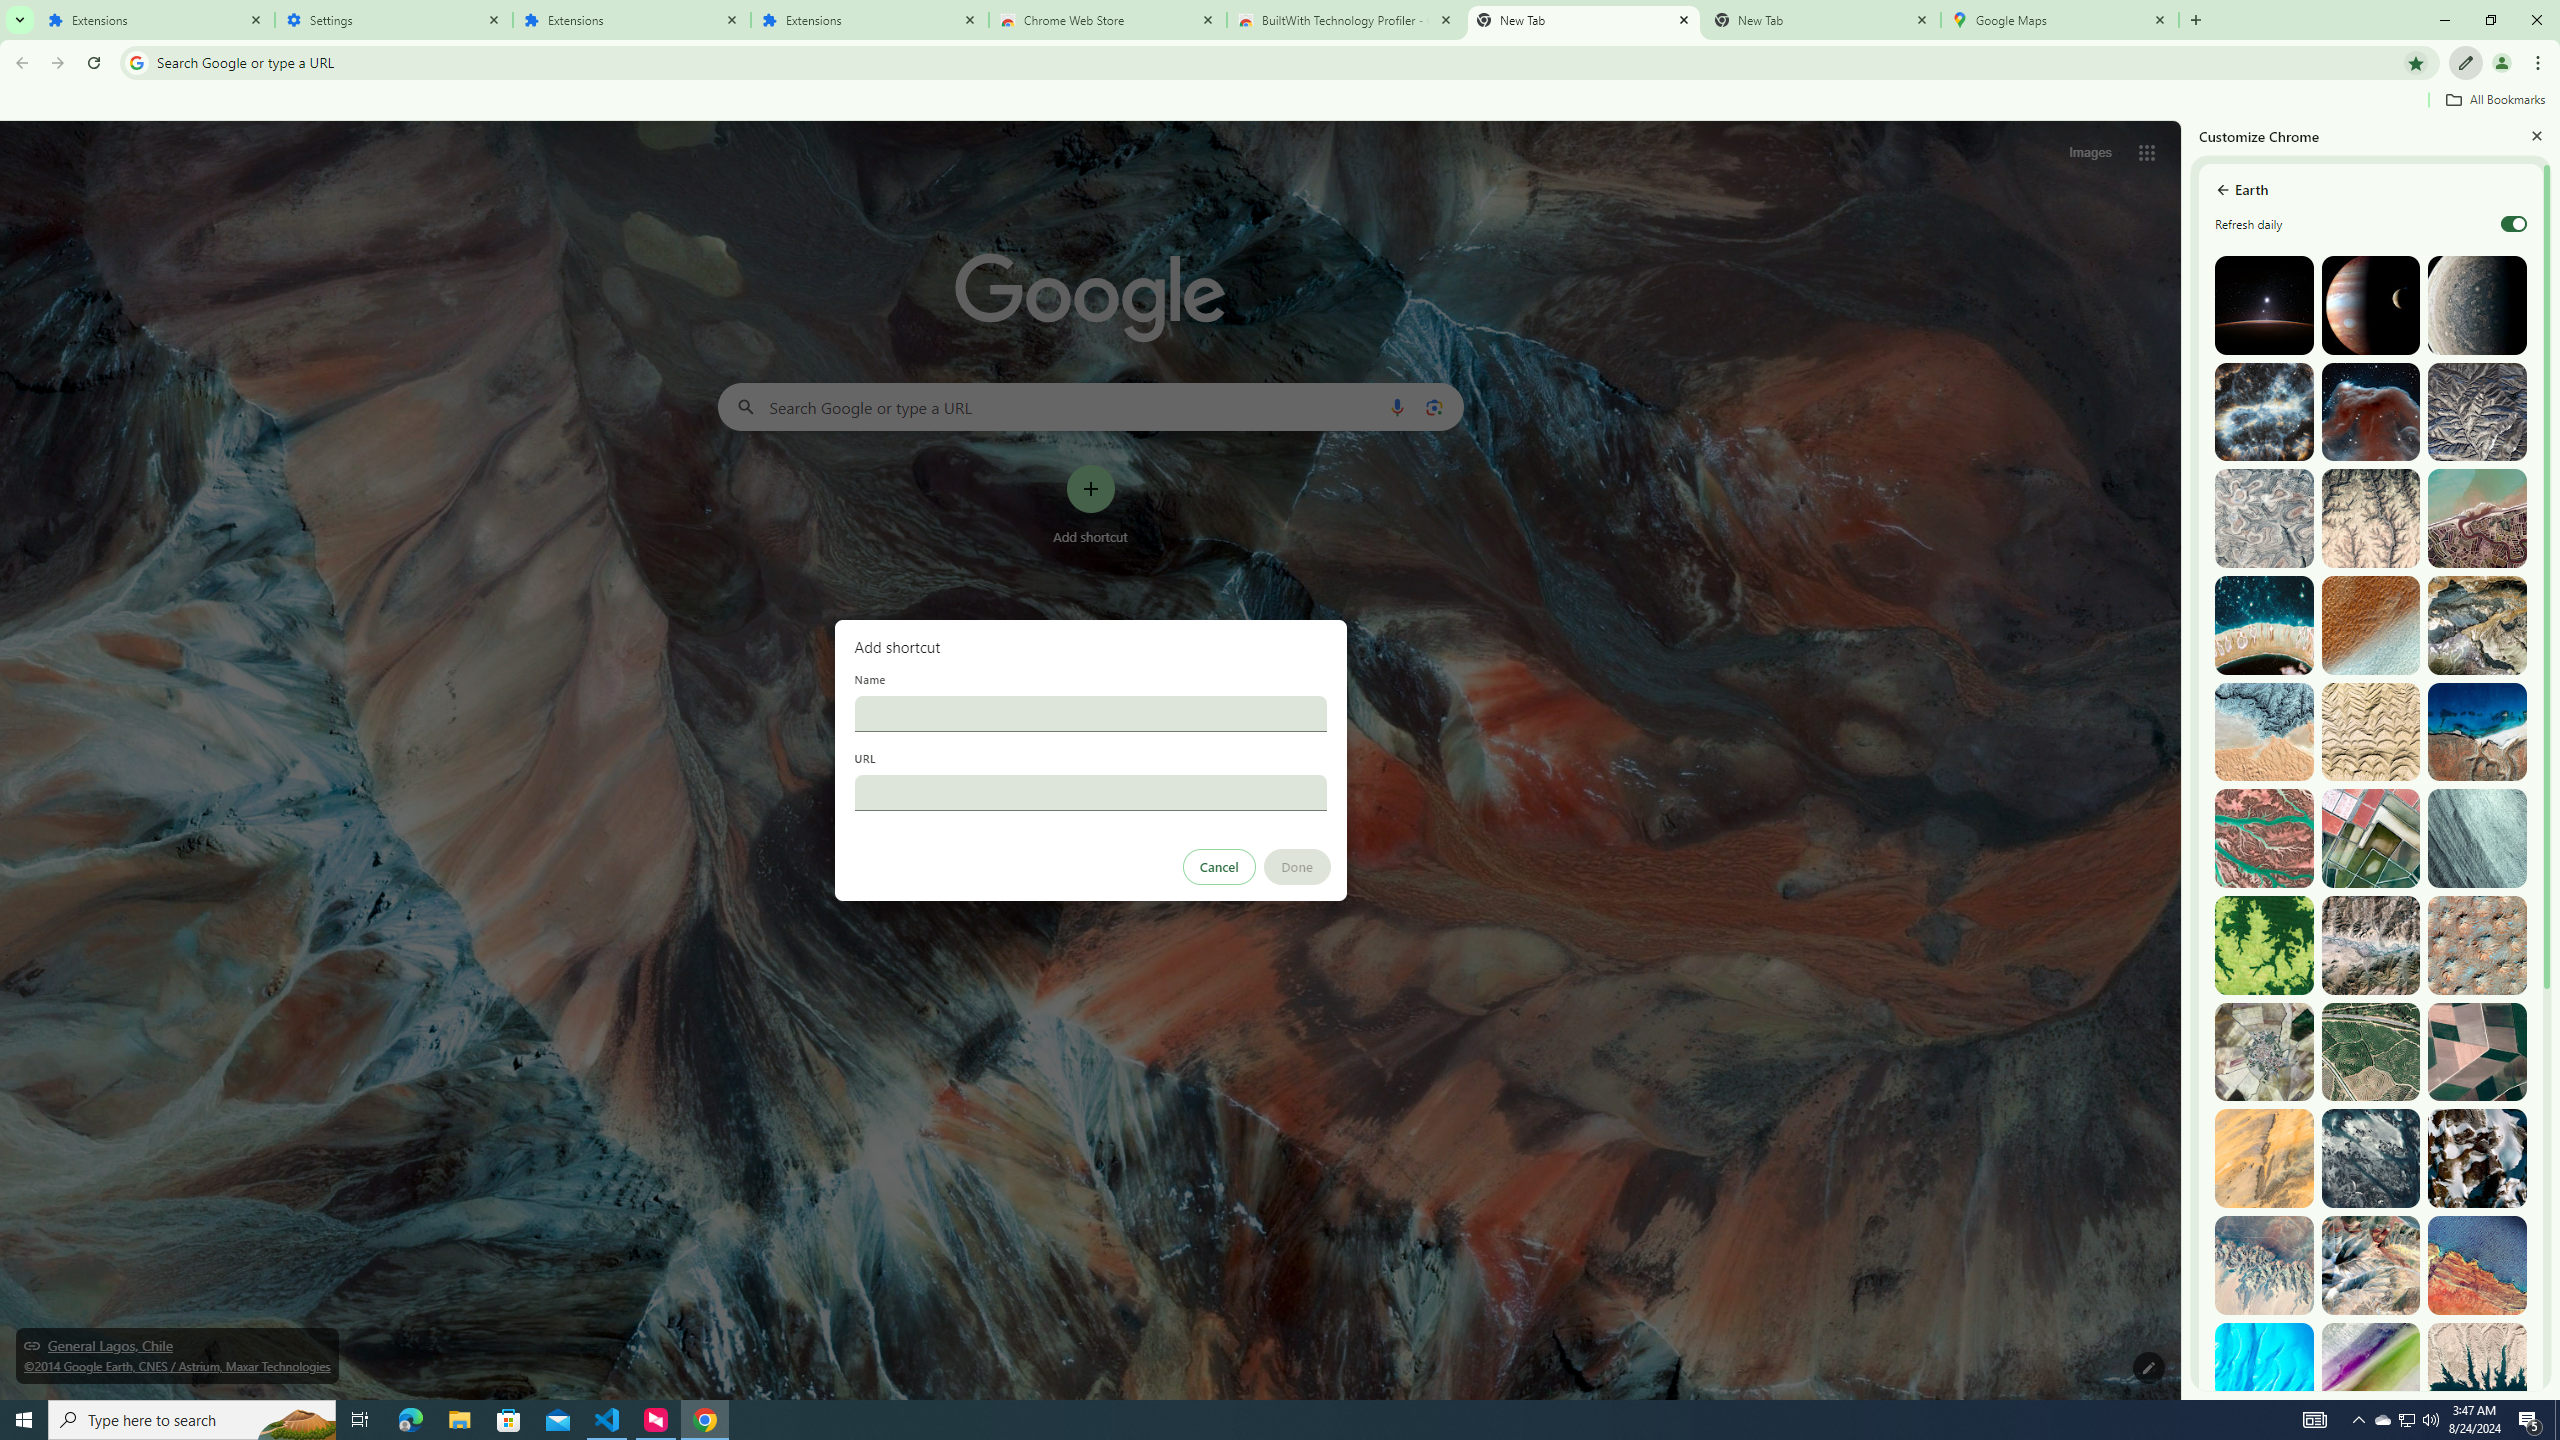  What do you see at coordinates (136, 62) in the screenshot?
I see `Search icon` at bounding box center [136, 62].